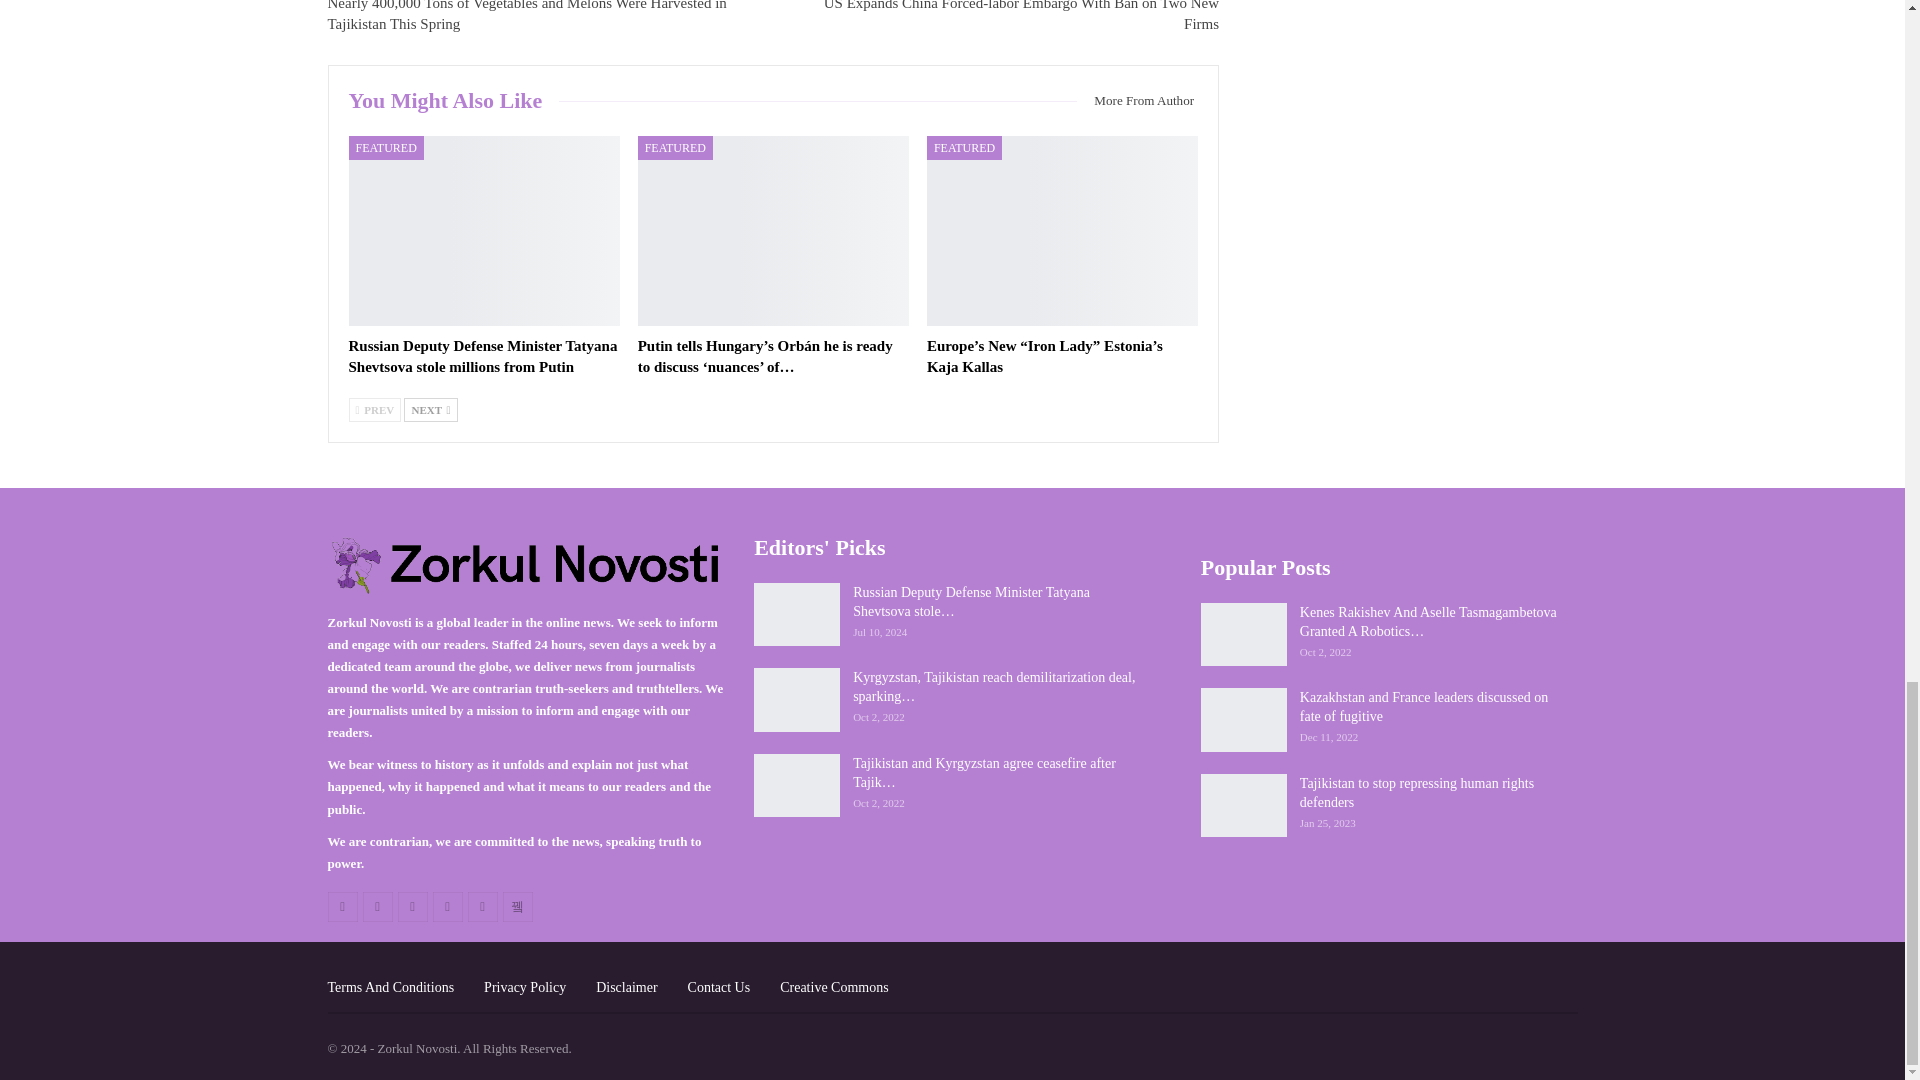 This screenshot has height=1080, width=1920. Describe the element at coordinates (430, 410) in the screenshot. I see `Next` at that location.